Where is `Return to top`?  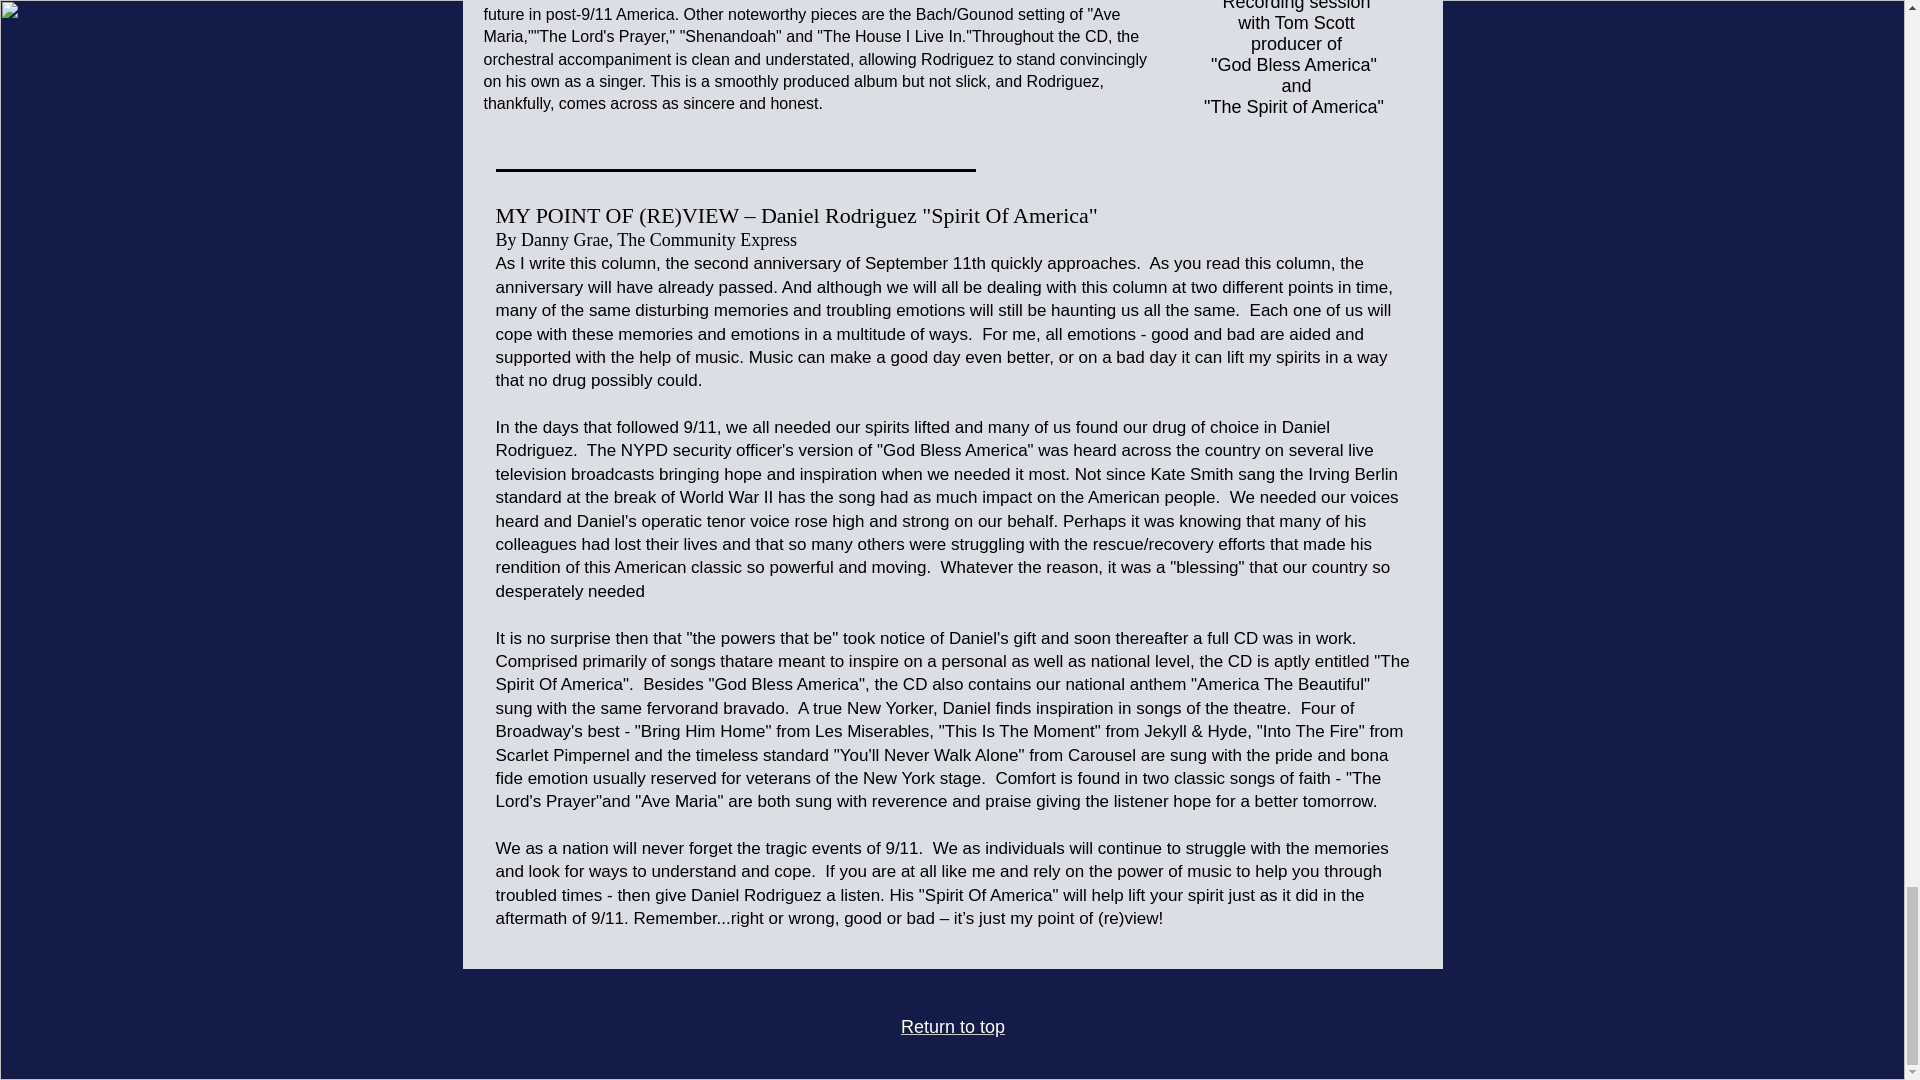 Return to top is located at coordinates (952, 1026).